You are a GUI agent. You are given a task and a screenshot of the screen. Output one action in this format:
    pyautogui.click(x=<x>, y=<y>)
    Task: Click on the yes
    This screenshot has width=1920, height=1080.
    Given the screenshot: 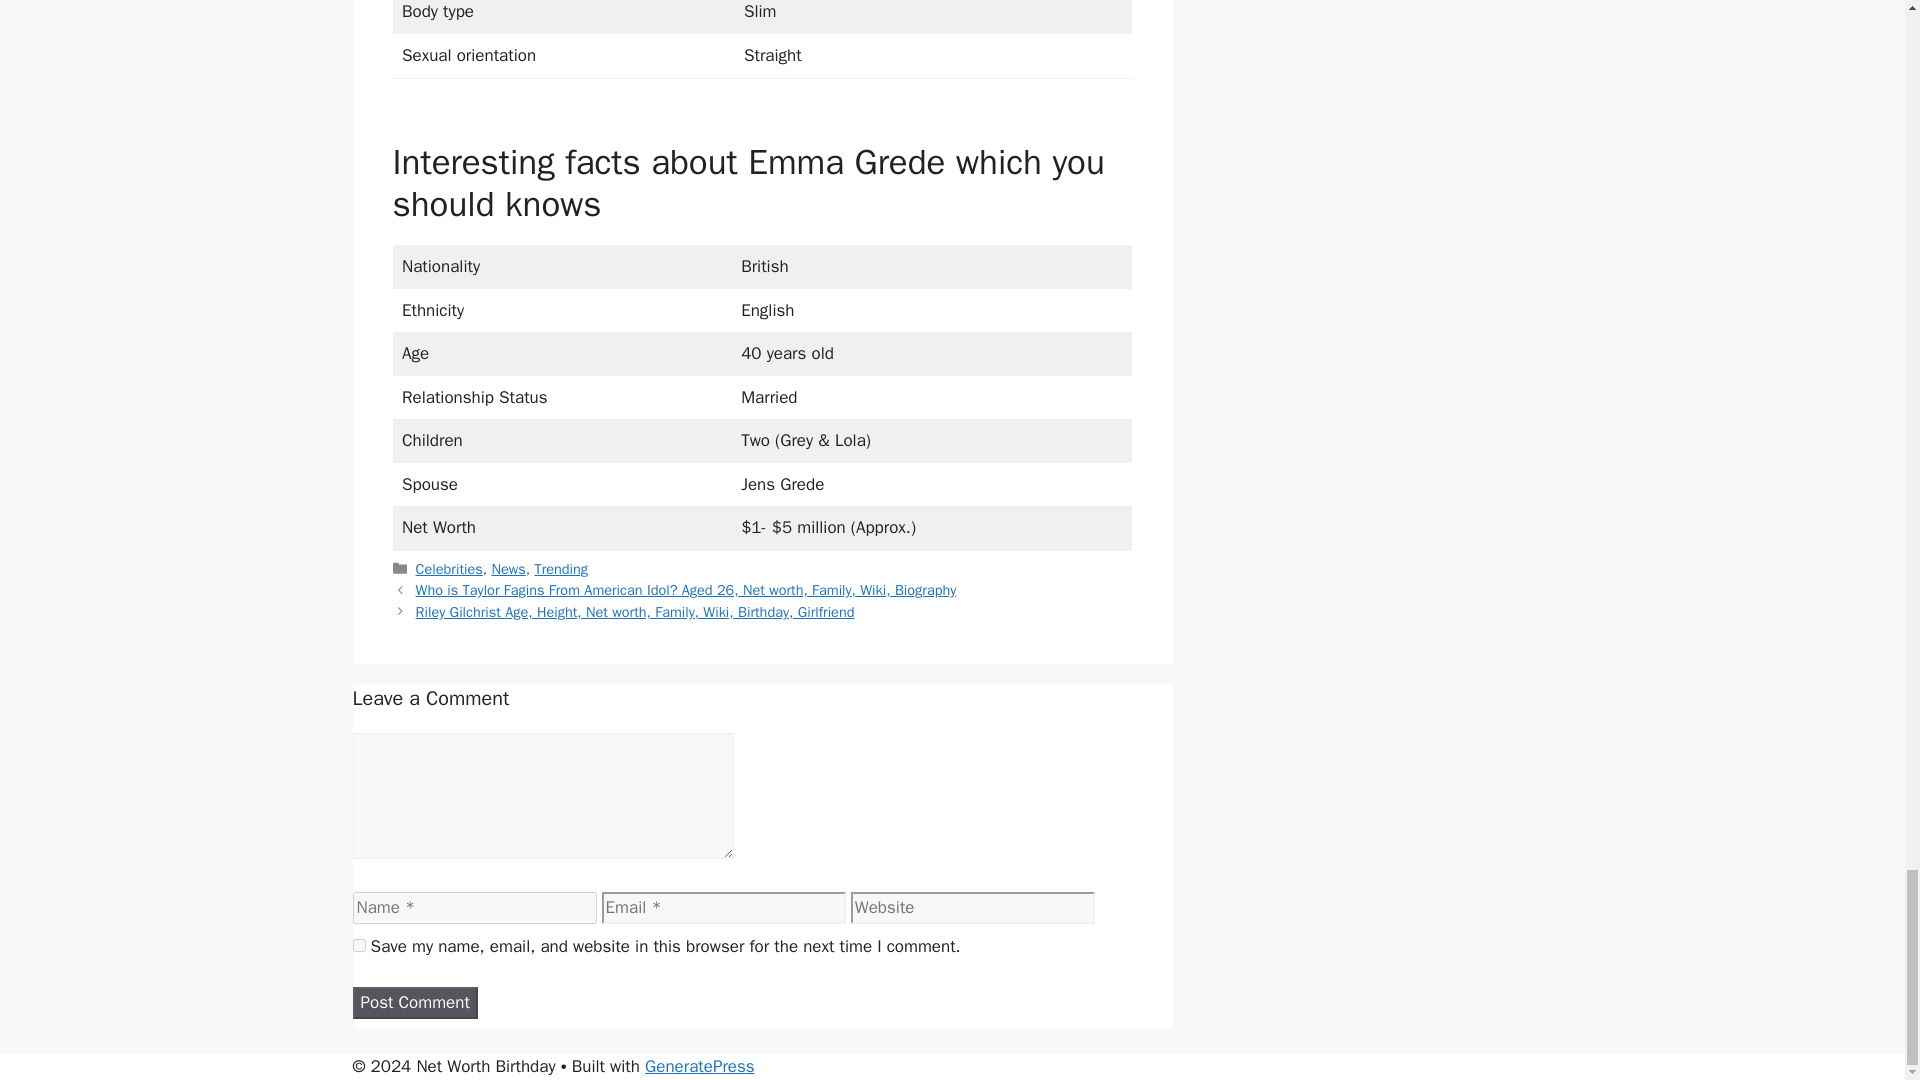 What is the action you would take?
    pyautogui.click(x=358, y=944)
    